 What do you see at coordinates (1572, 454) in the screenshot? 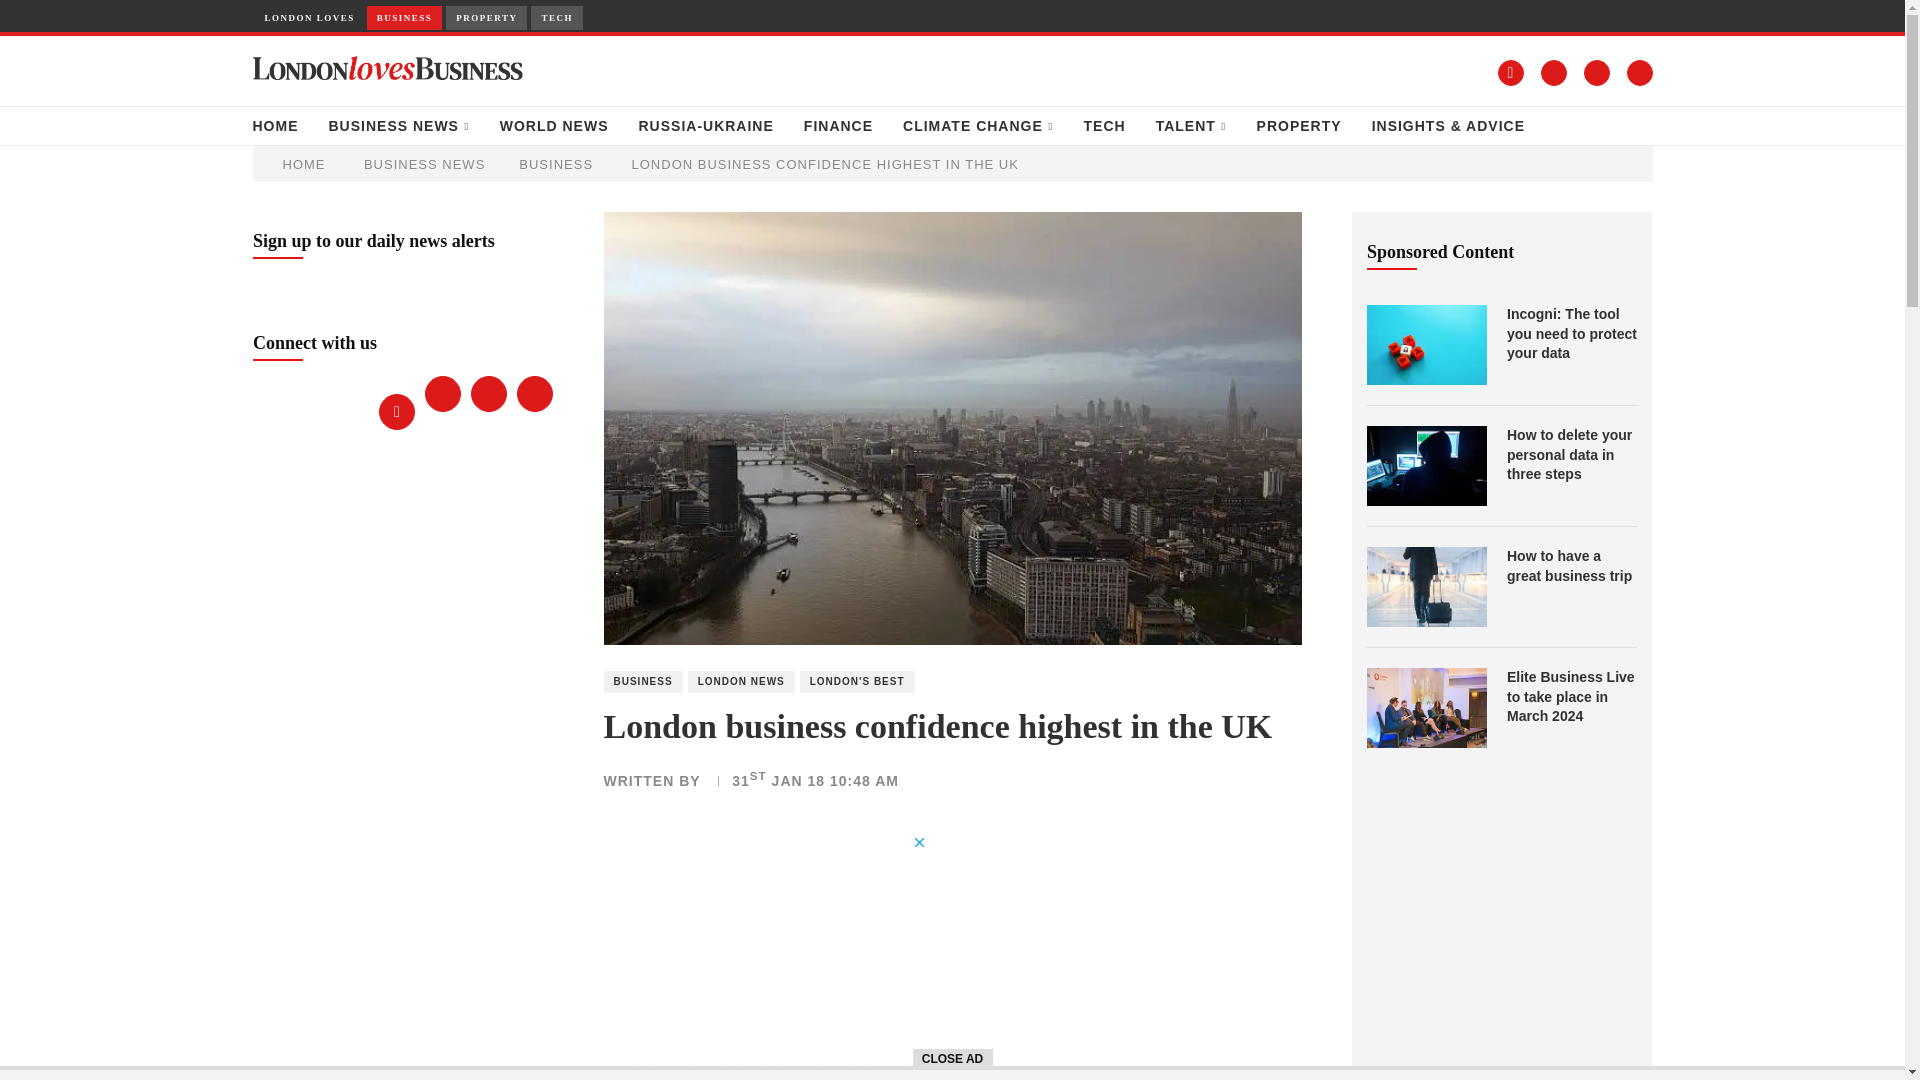
I see `How to delete your personal data in three steps` at bounding box center [1572, 454].